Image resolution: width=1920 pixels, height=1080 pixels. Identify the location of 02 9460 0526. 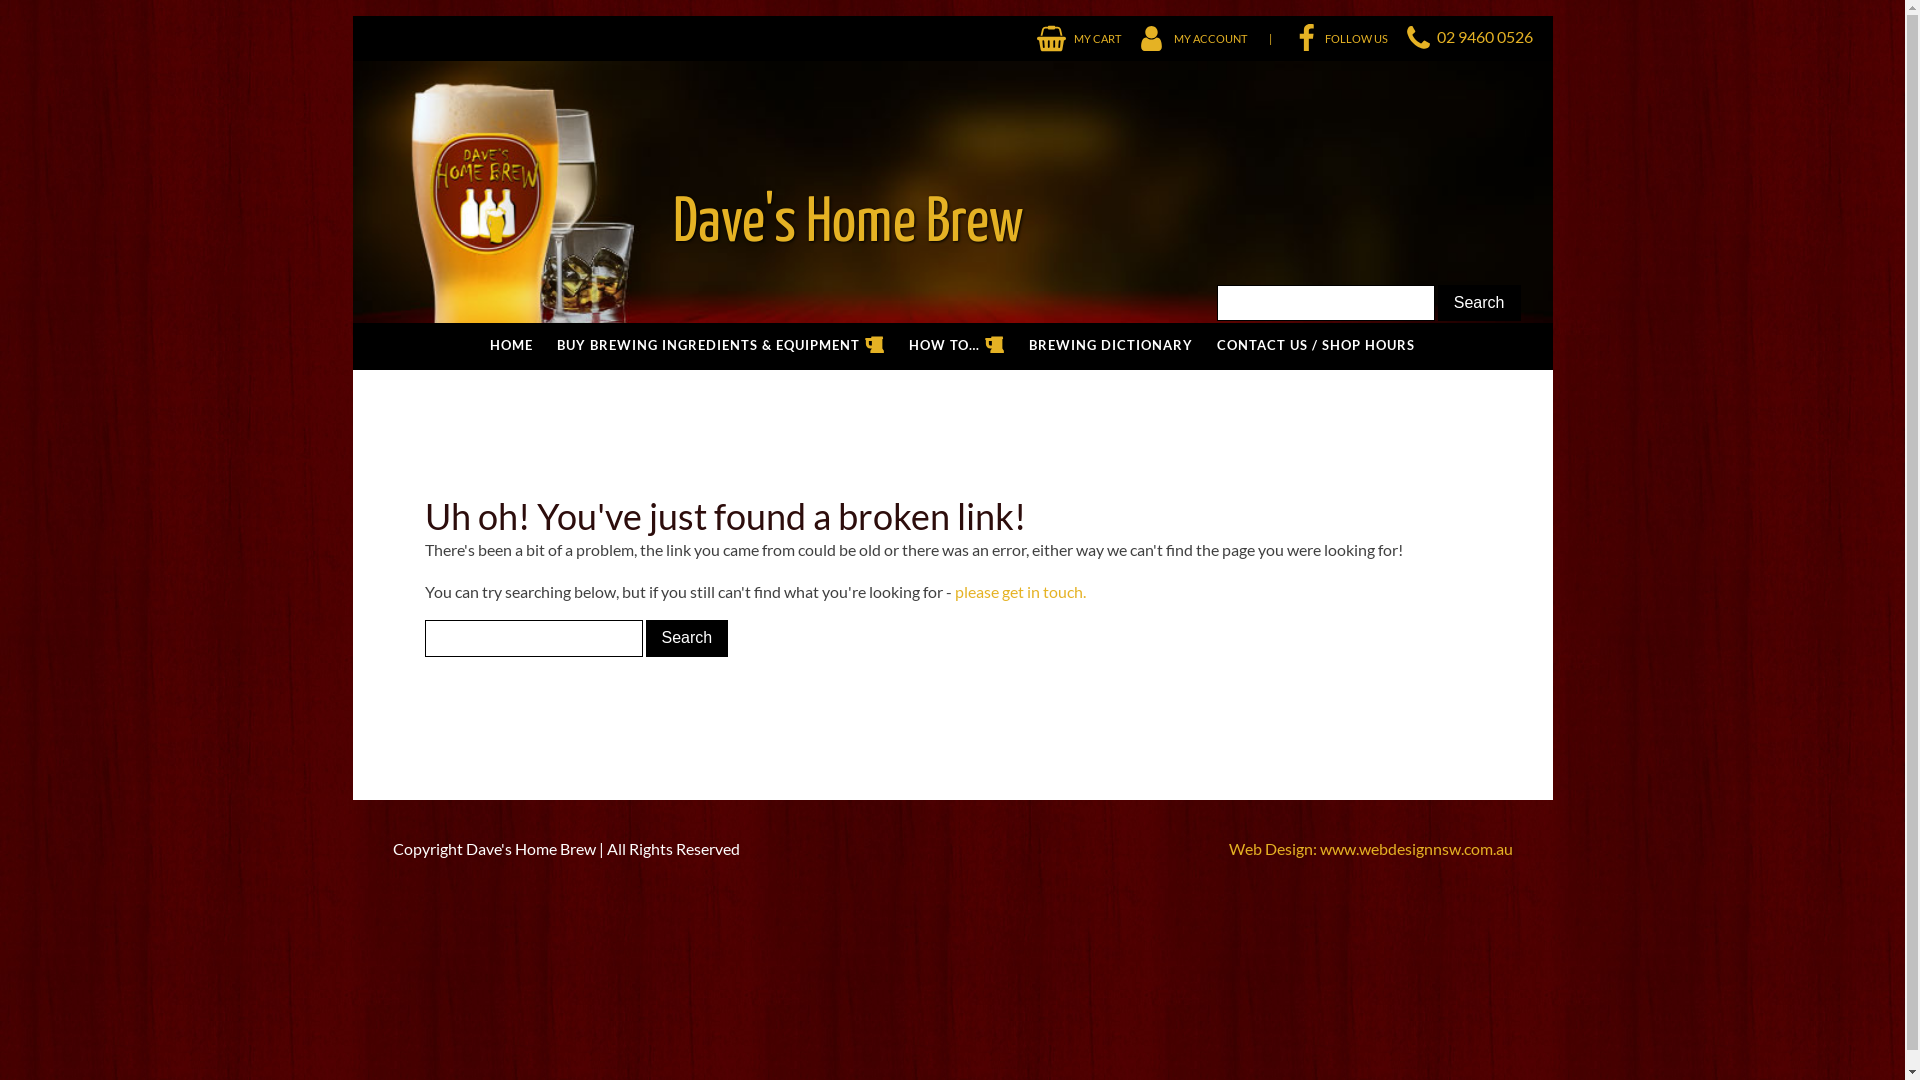
(1484, 36).